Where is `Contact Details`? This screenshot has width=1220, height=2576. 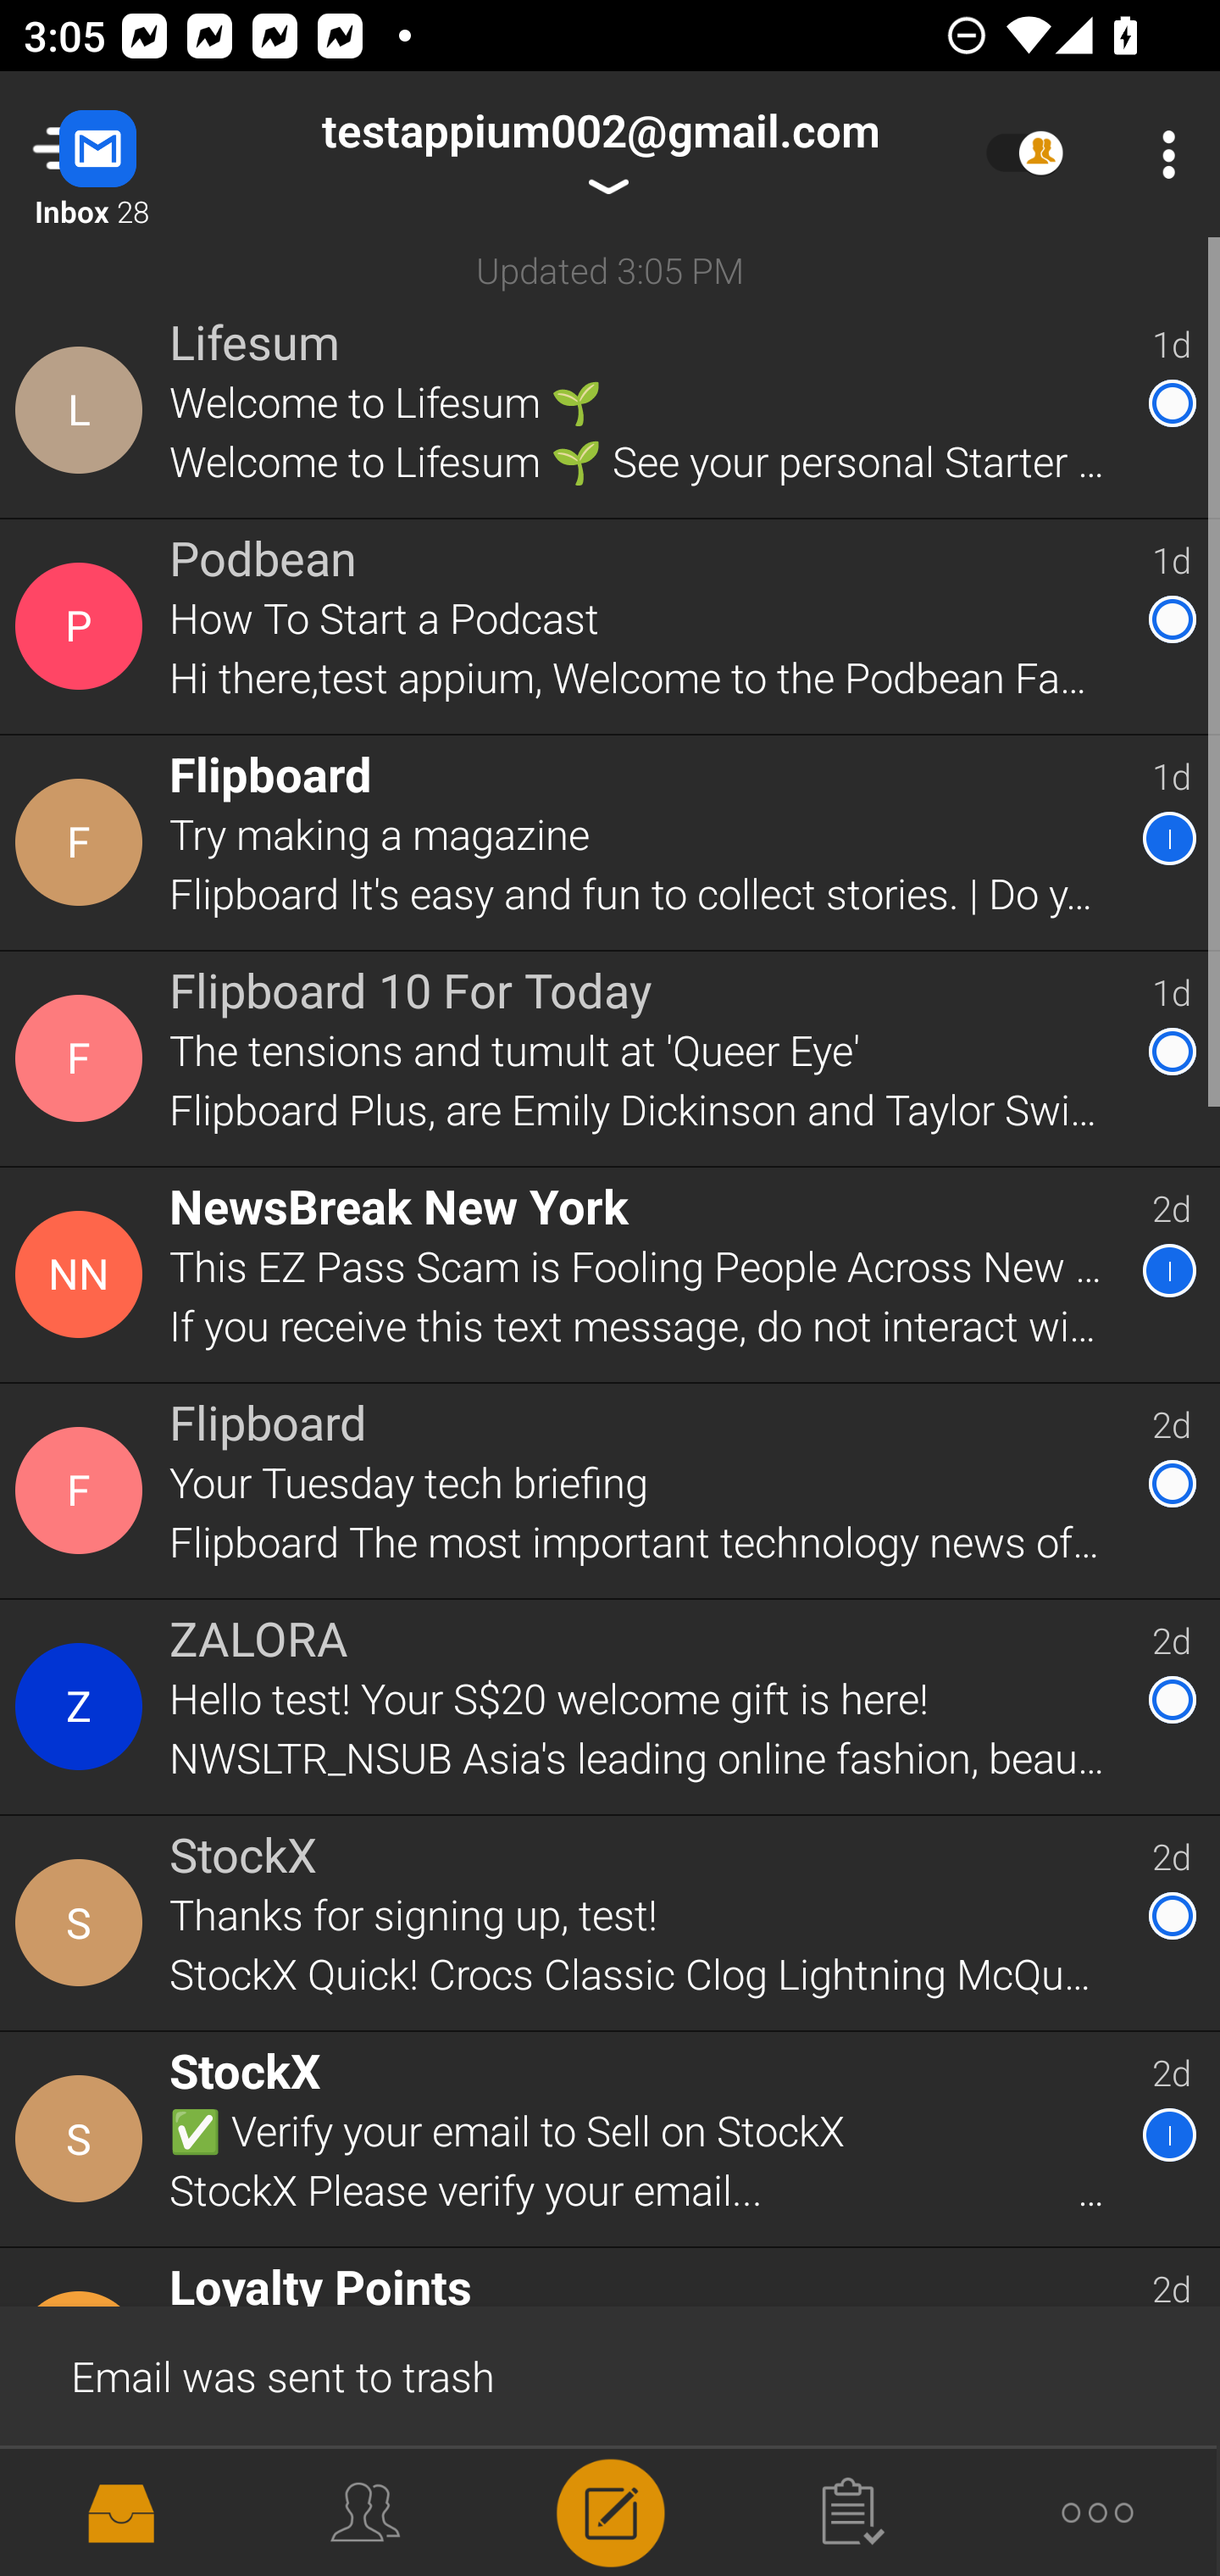 Contact Details is located at coordinates (83, 2139).